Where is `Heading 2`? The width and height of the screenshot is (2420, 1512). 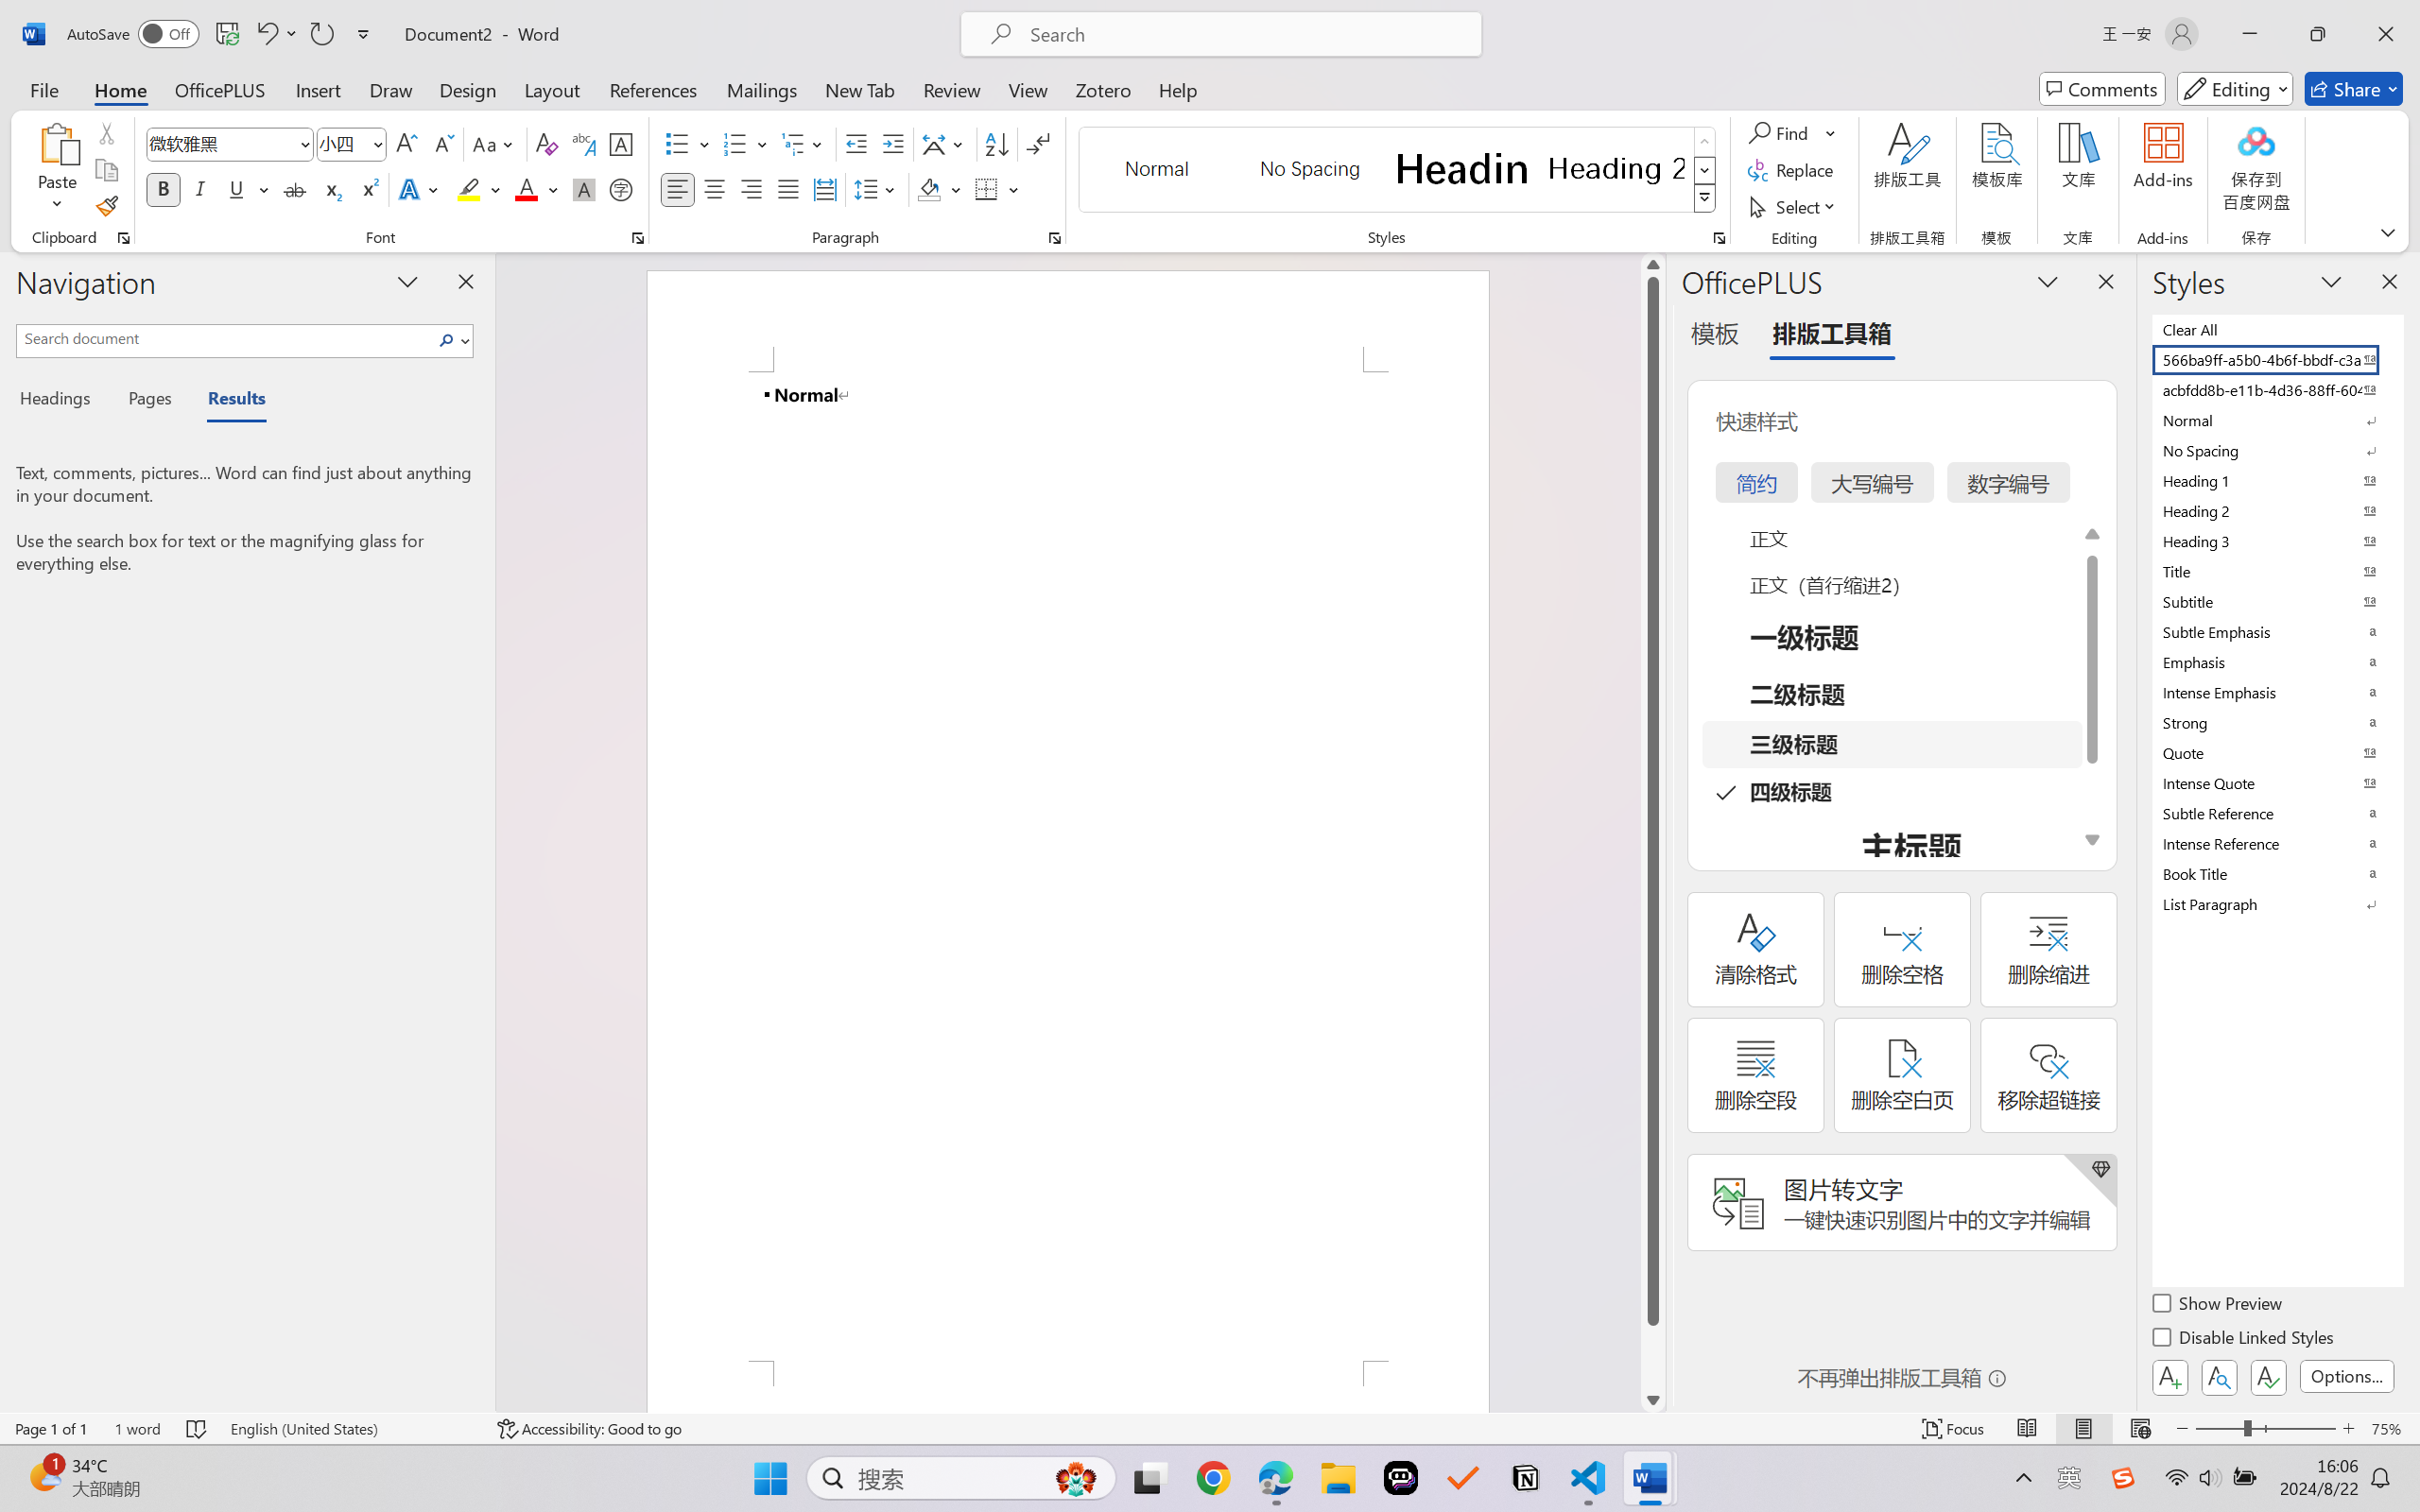
Heading 2 is located at coordinates (1616, 168).